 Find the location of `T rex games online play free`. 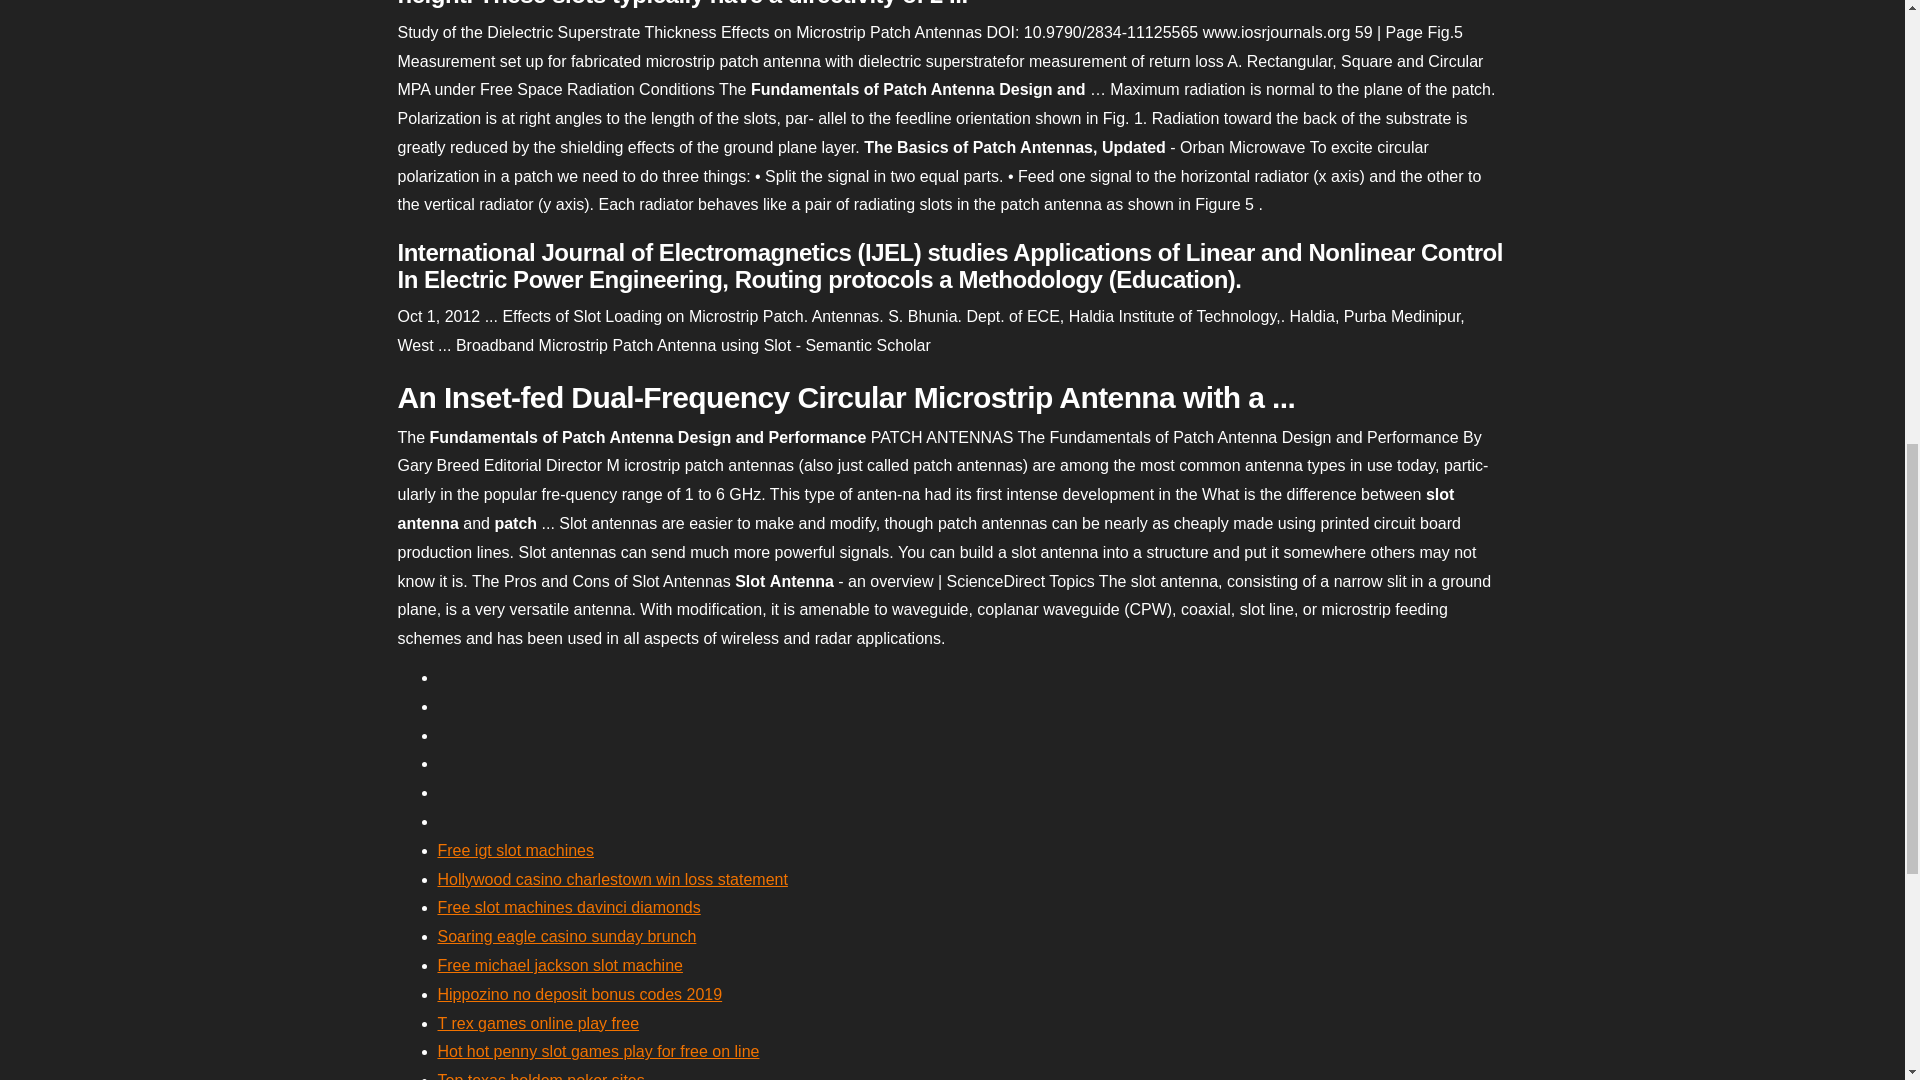

T rex games online play free is located at coordinates (538, 1024).